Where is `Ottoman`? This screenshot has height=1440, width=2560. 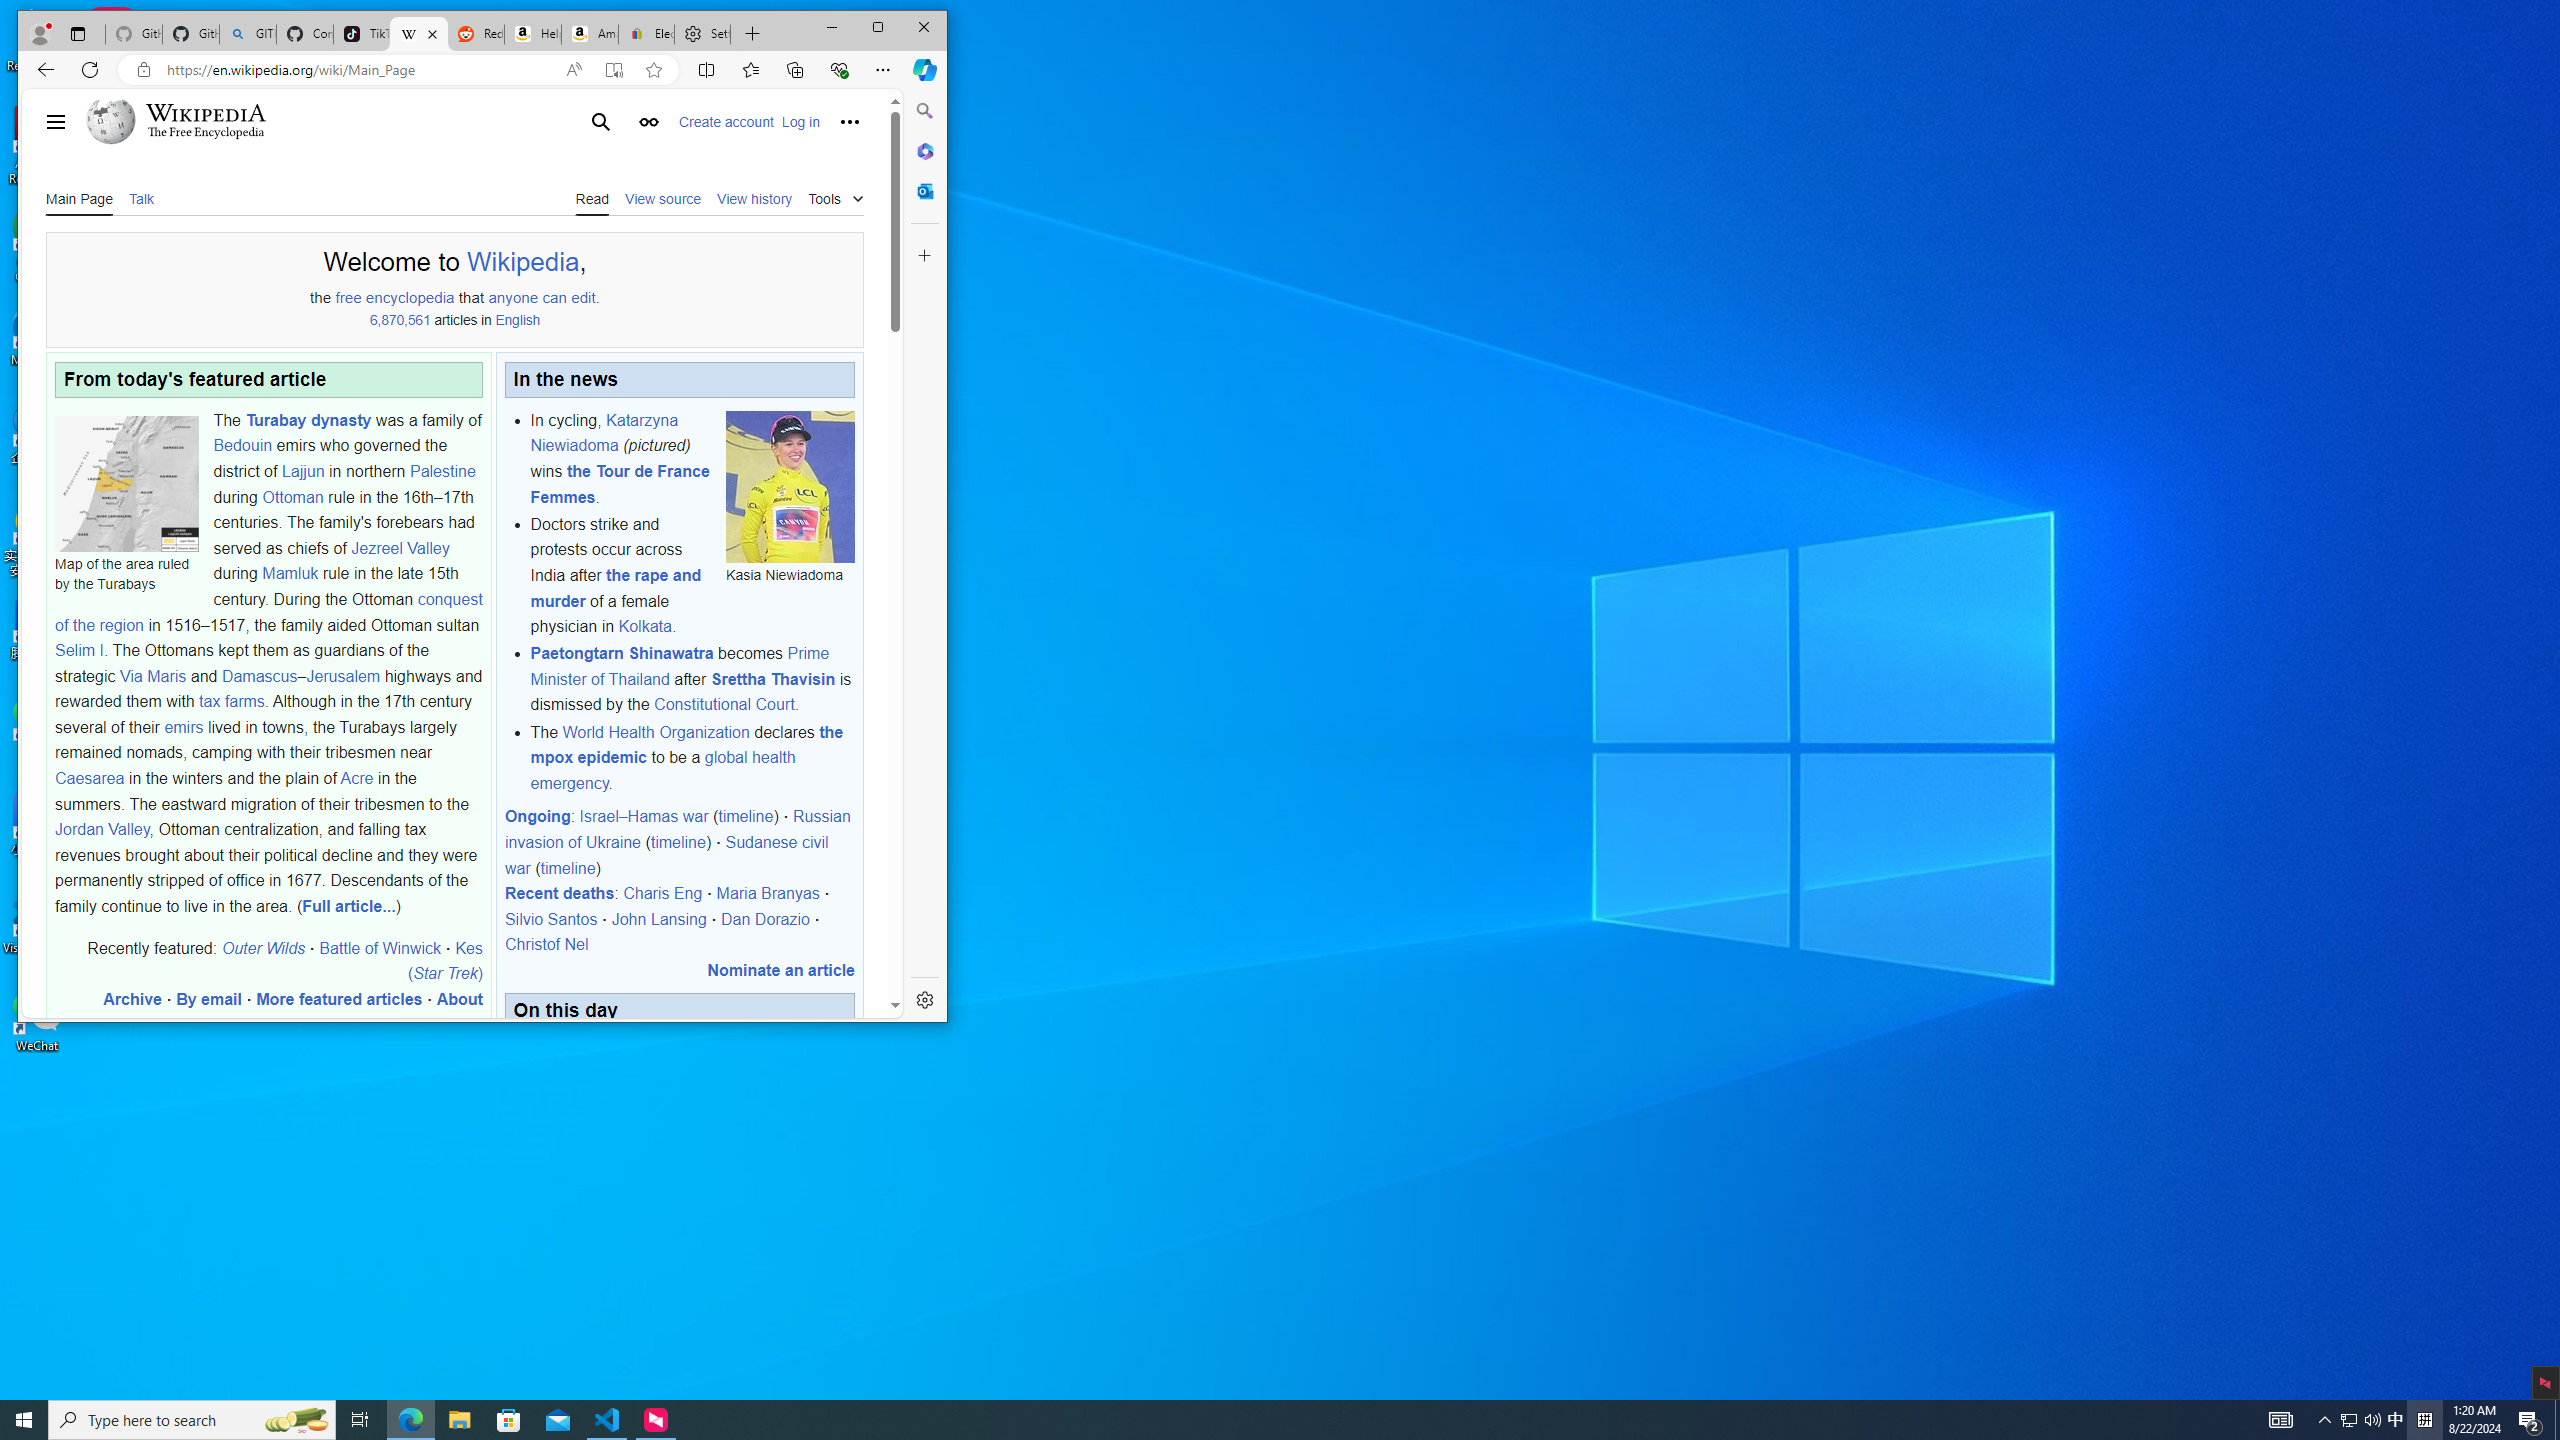
Ottoman is located at coordinates (293, 496).